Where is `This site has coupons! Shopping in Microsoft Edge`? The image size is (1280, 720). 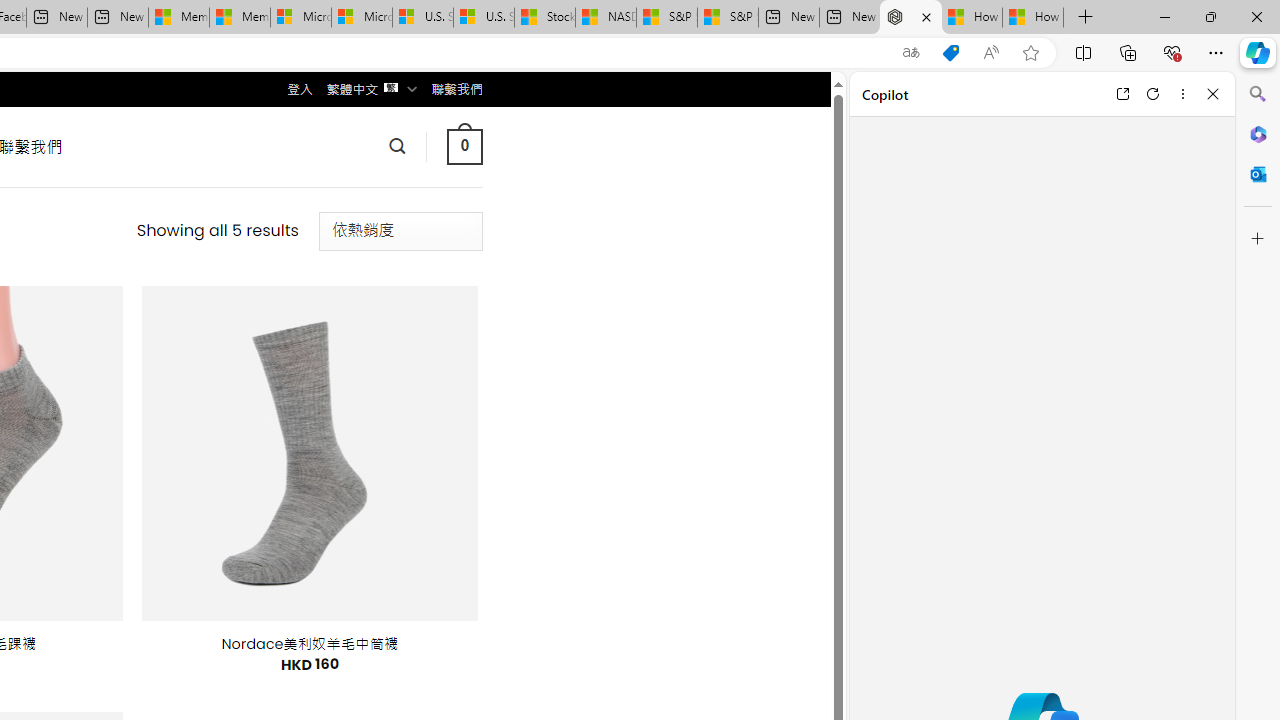 This site has coupons! Shopping in Microsoft Edge is located at coordinates (950, 53).